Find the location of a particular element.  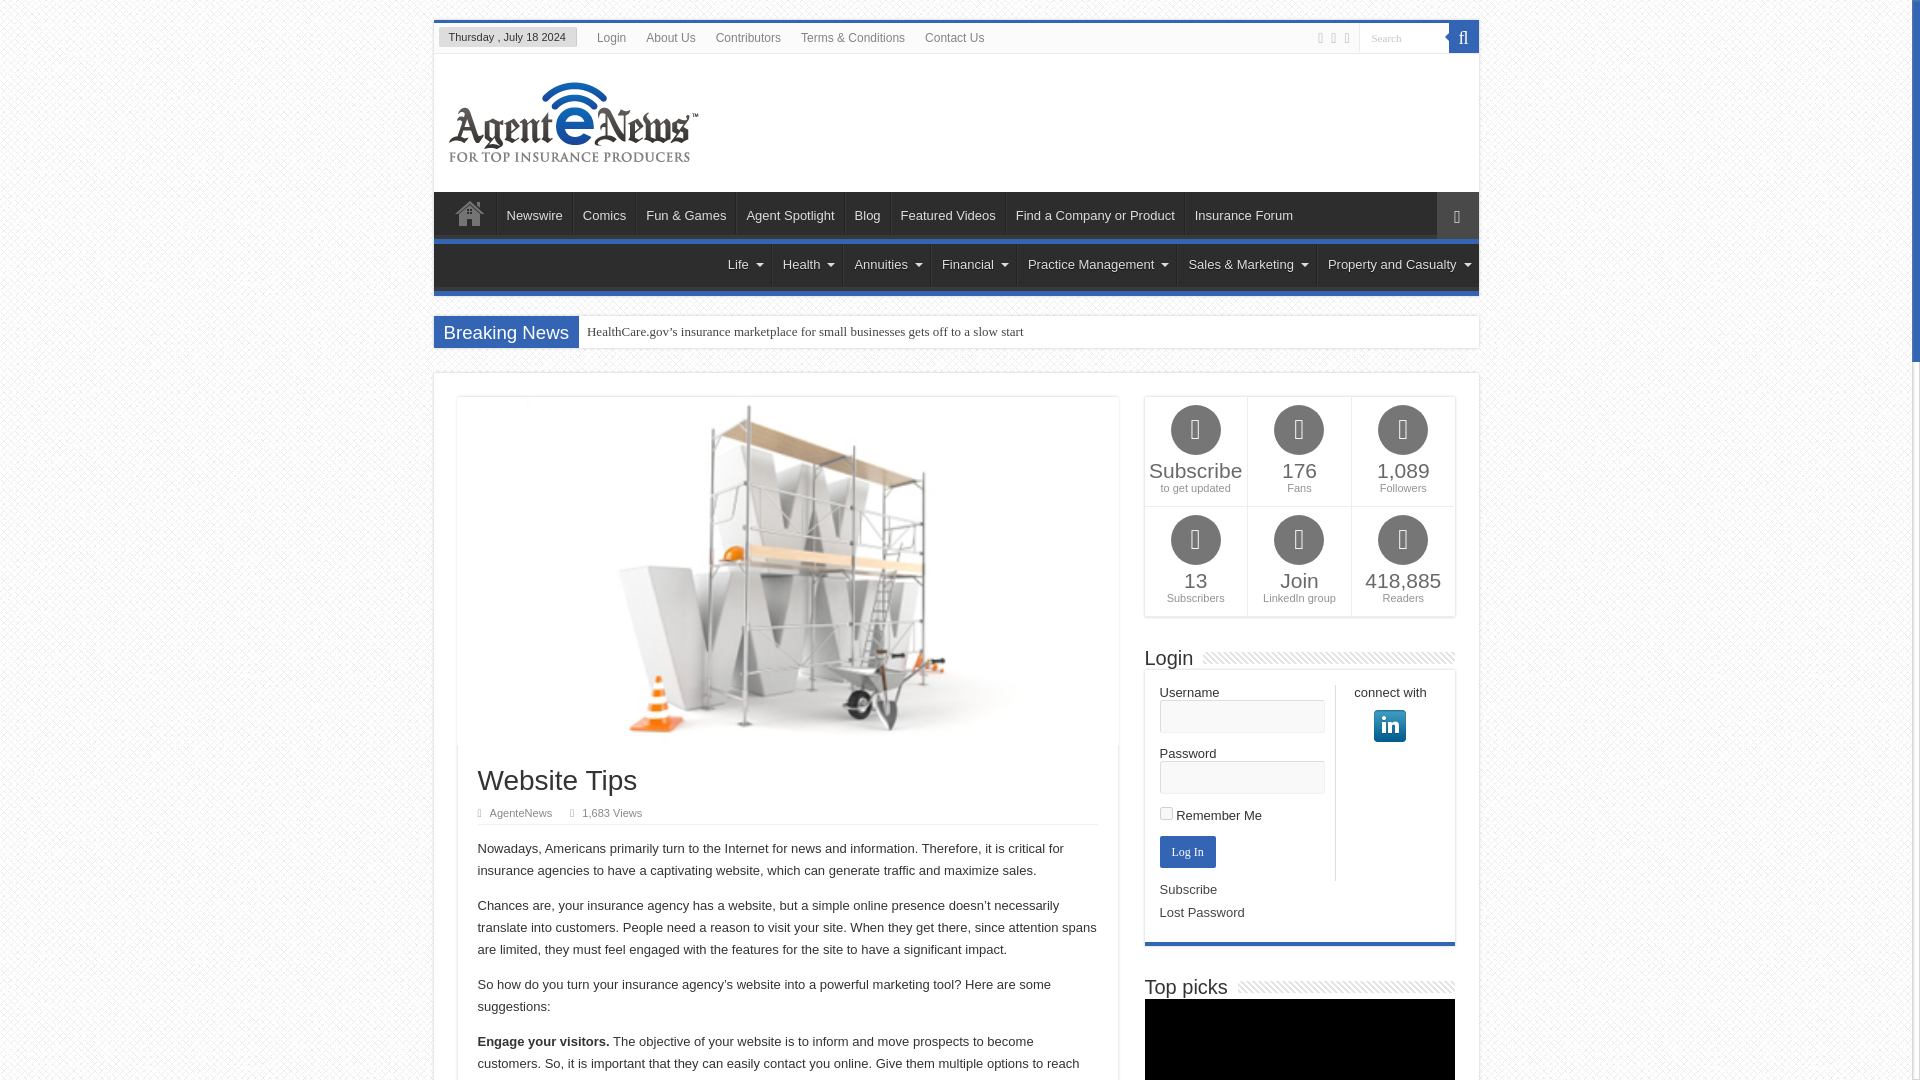

Insurance Forum is located at coordinates (1242, 213).